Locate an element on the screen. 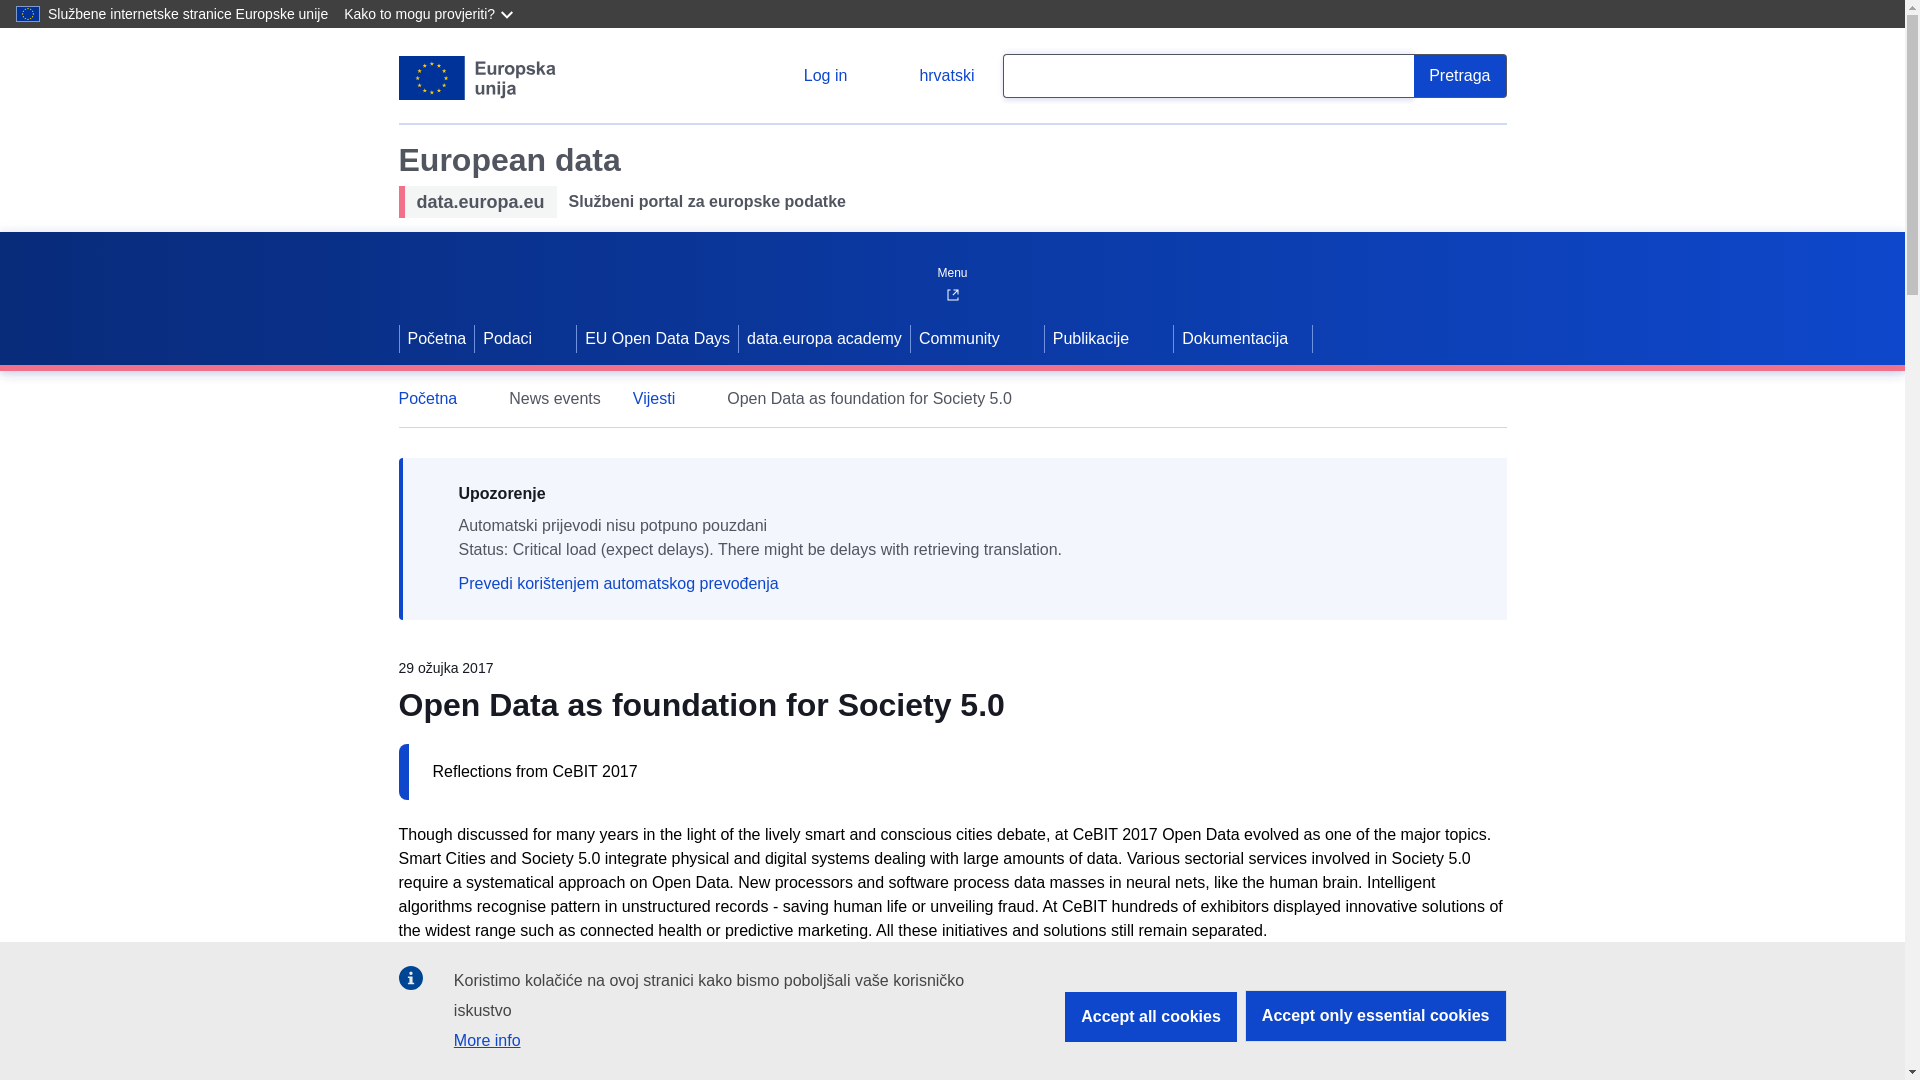  Kako to mogu provjeriti? is located at coordinates (430, 14).